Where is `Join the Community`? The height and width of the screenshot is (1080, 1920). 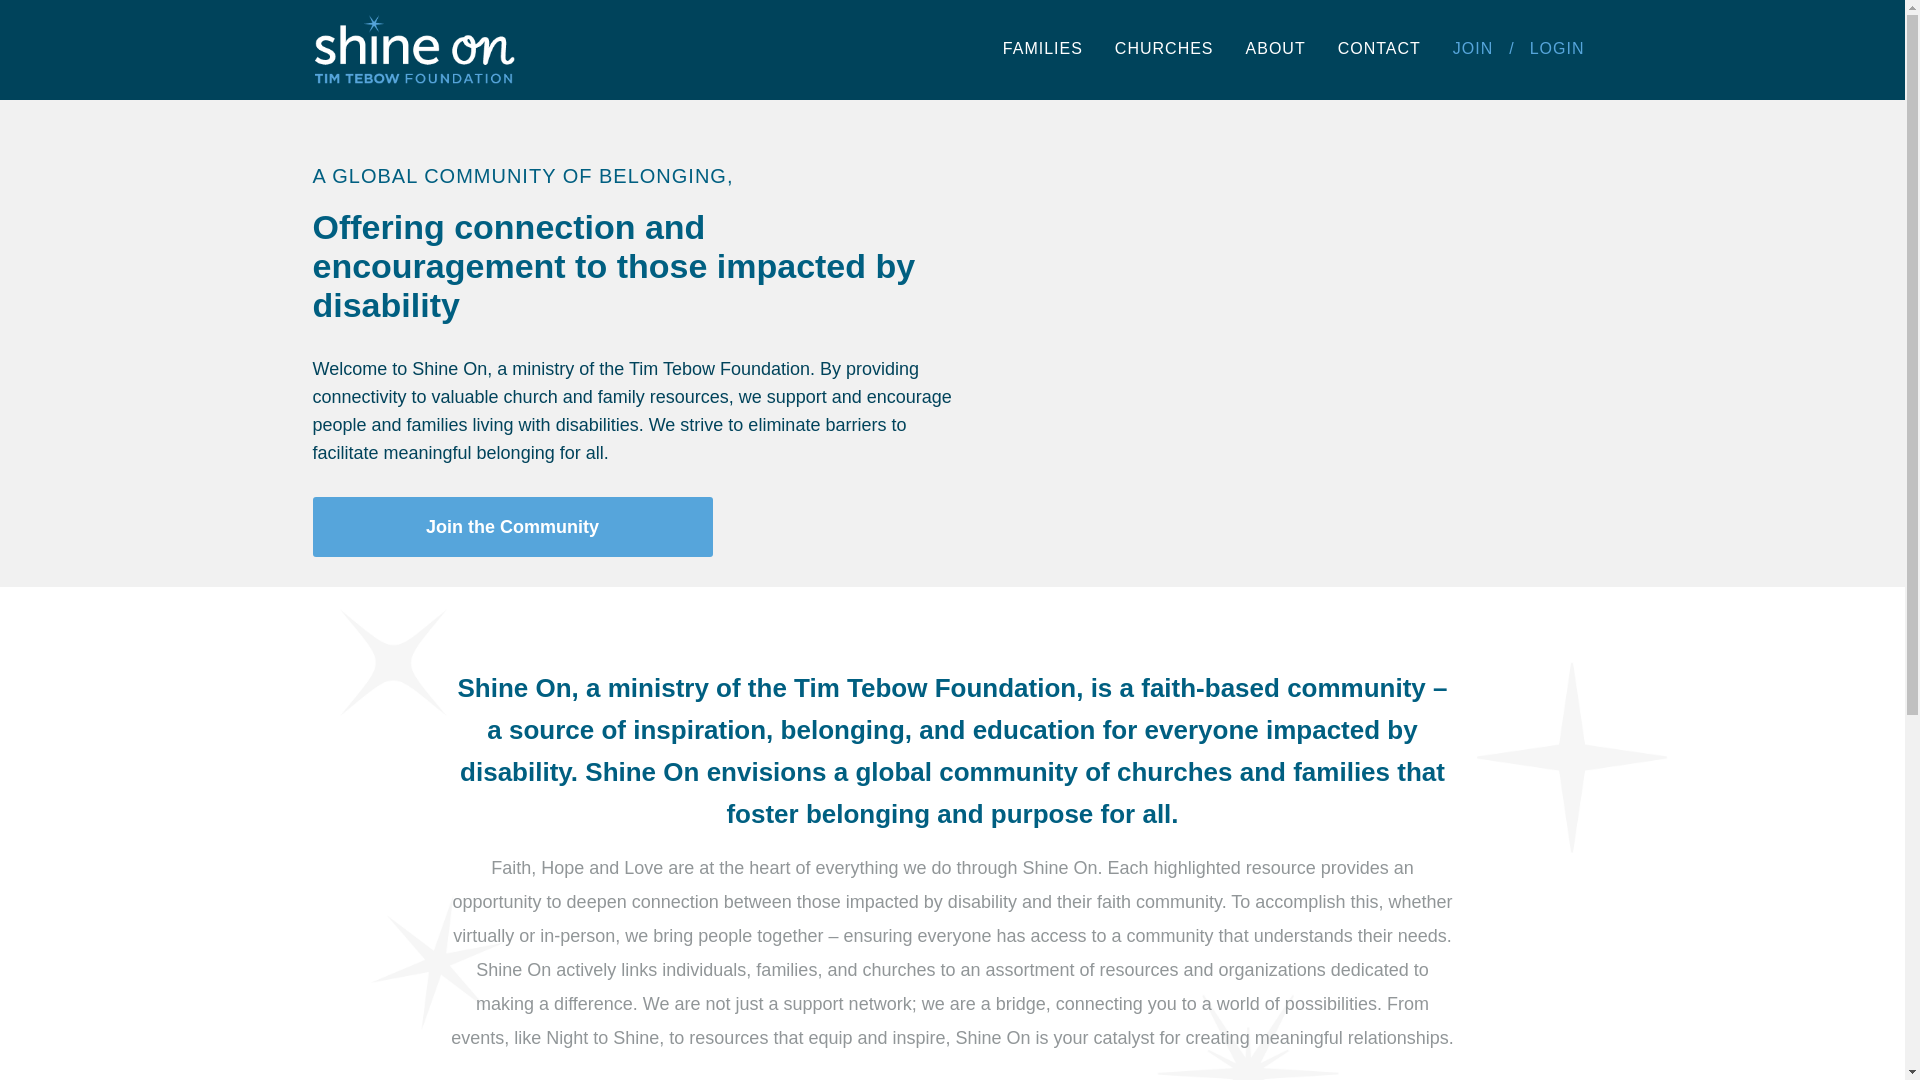
Join the Community is located at coordinates (512, 526).